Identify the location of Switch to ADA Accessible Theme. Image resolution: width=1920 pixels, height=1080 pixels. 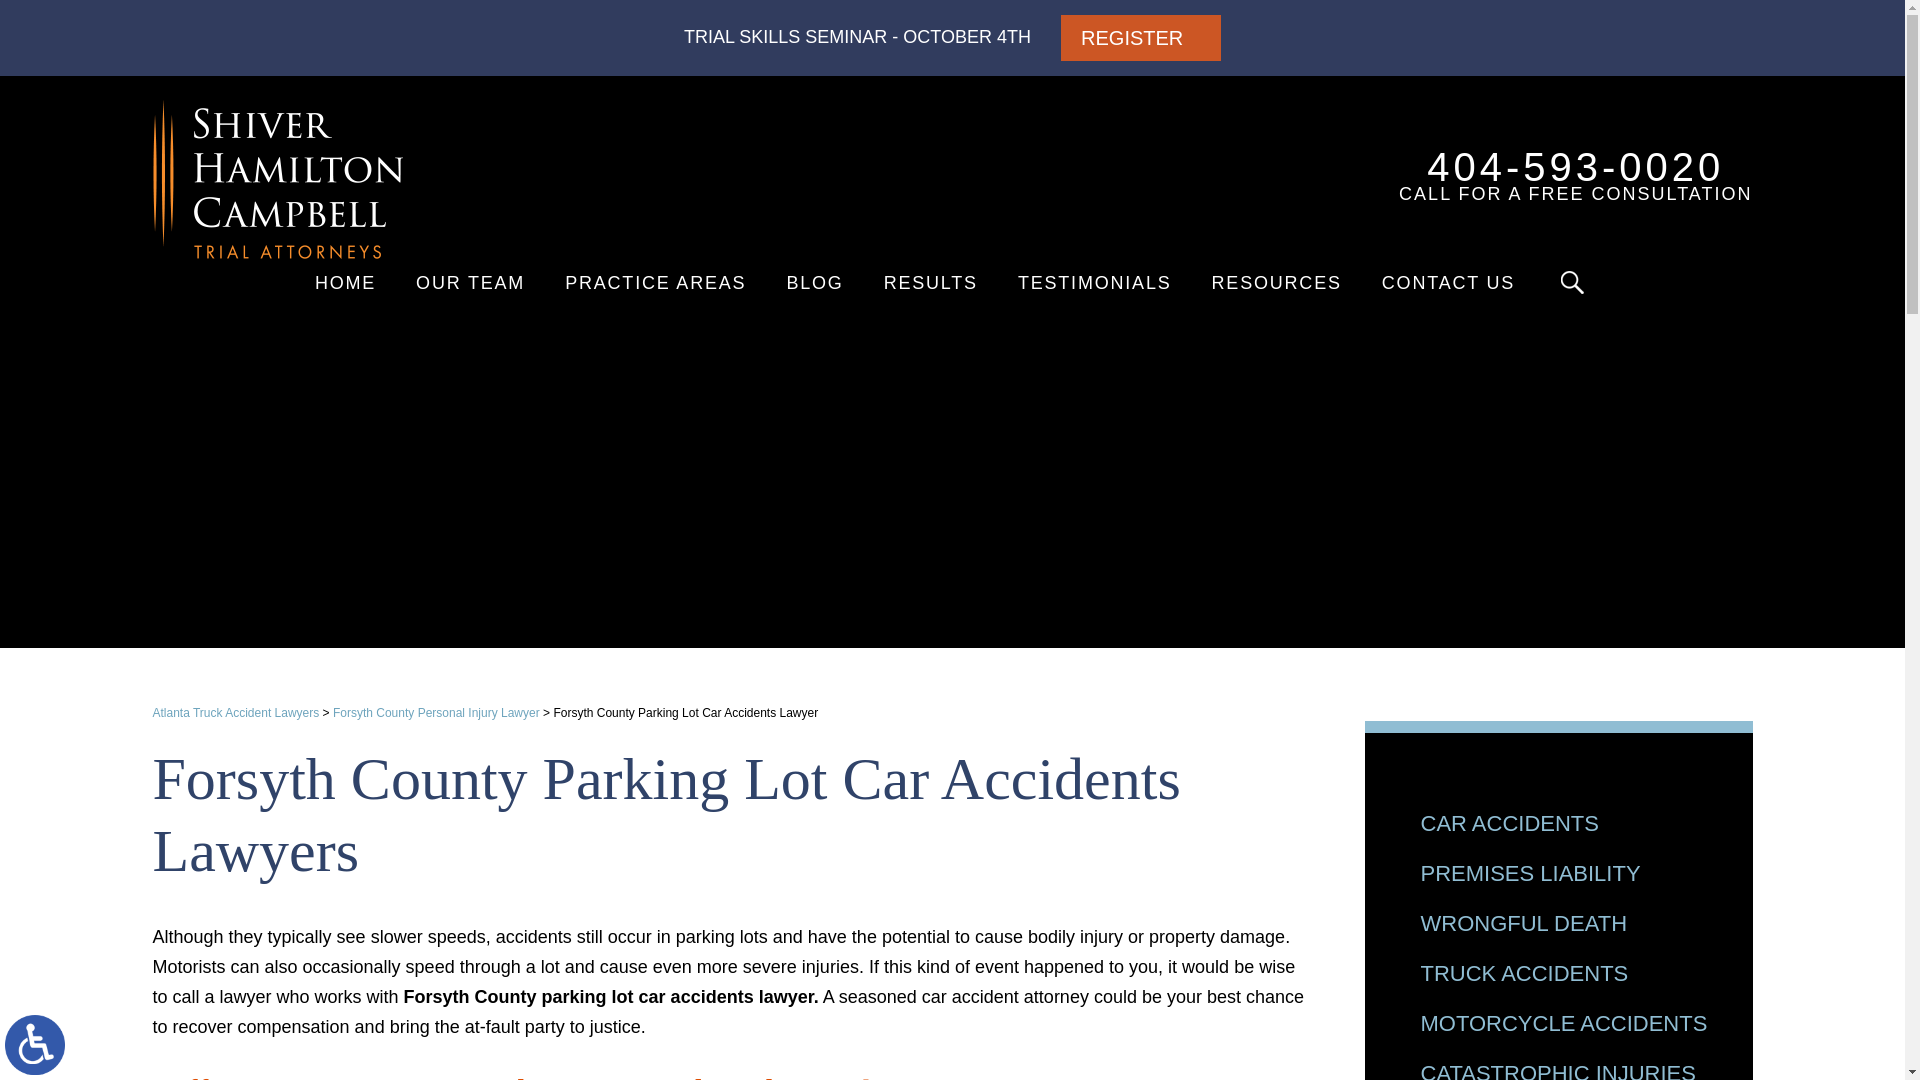
(1536, 172).